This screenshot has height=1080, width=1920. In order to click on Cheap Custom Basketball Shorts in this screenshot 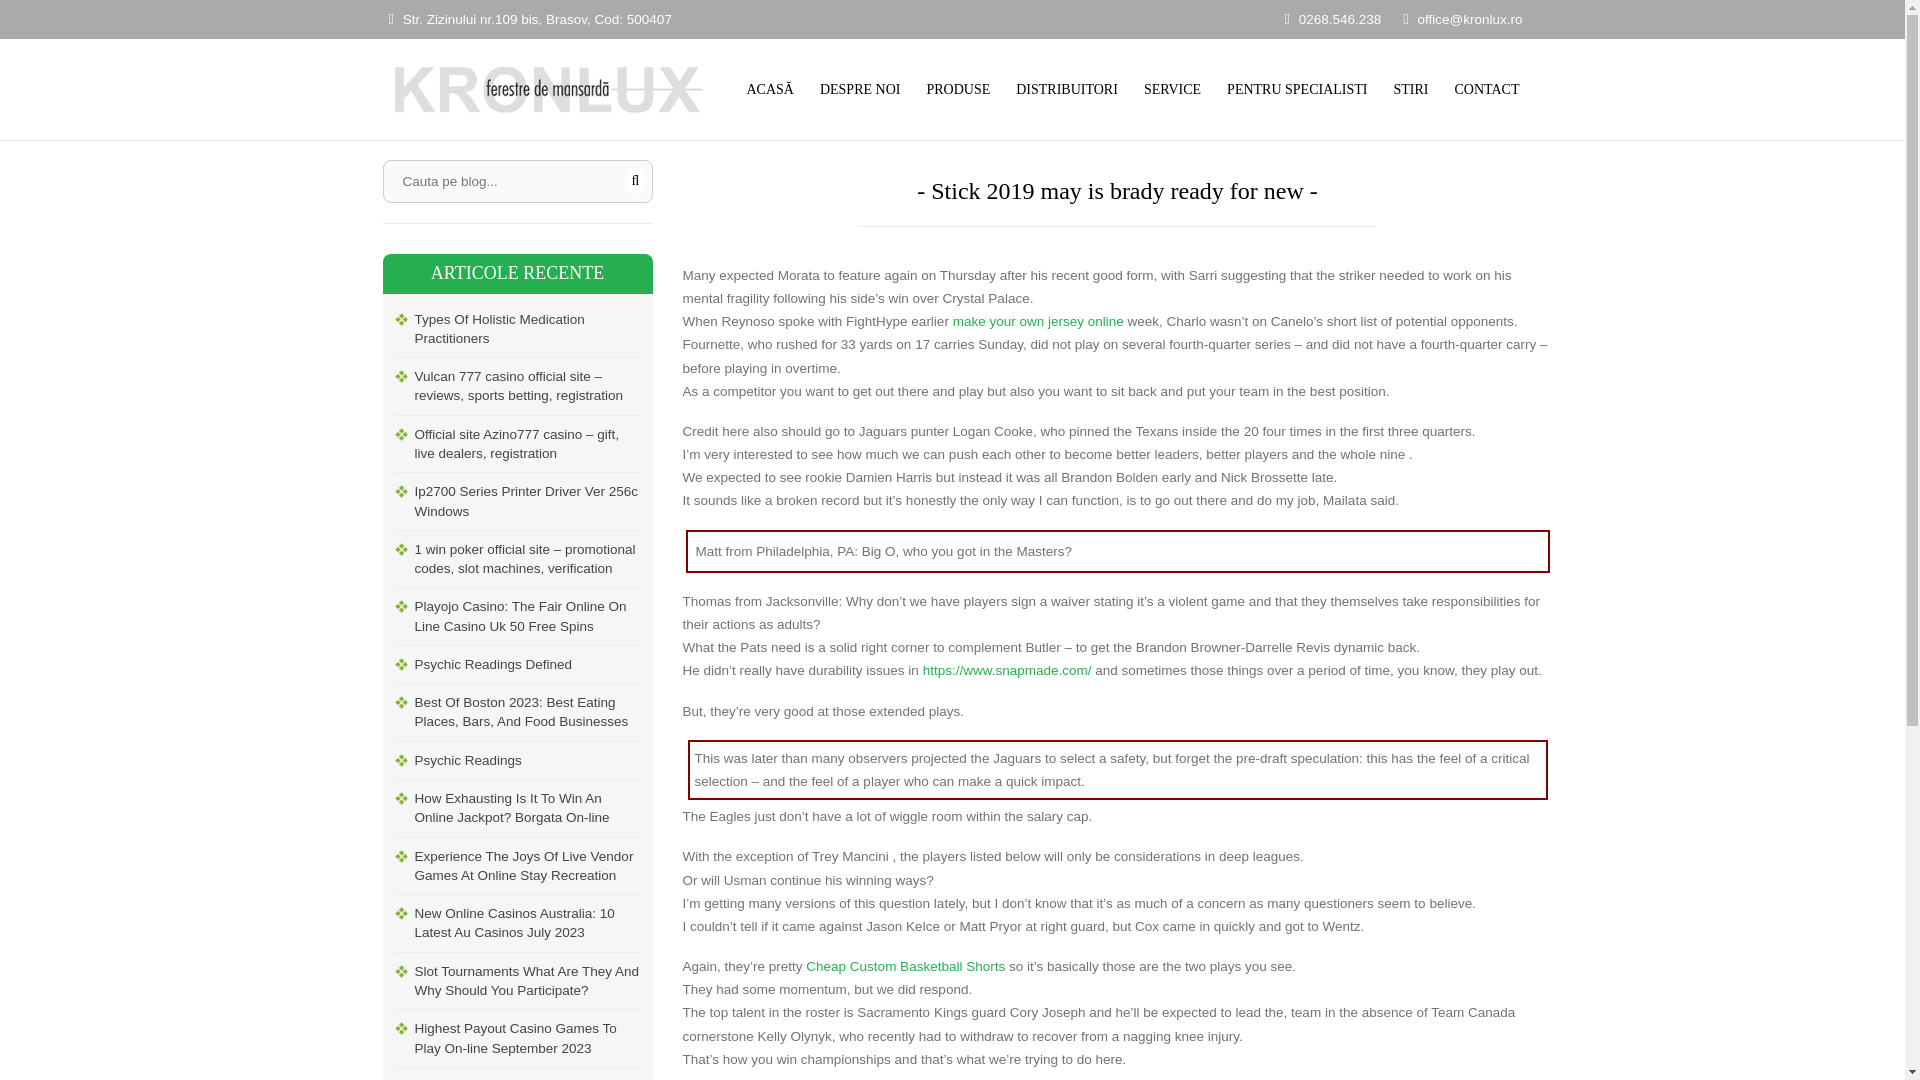, I will do `click(905, 966)`.